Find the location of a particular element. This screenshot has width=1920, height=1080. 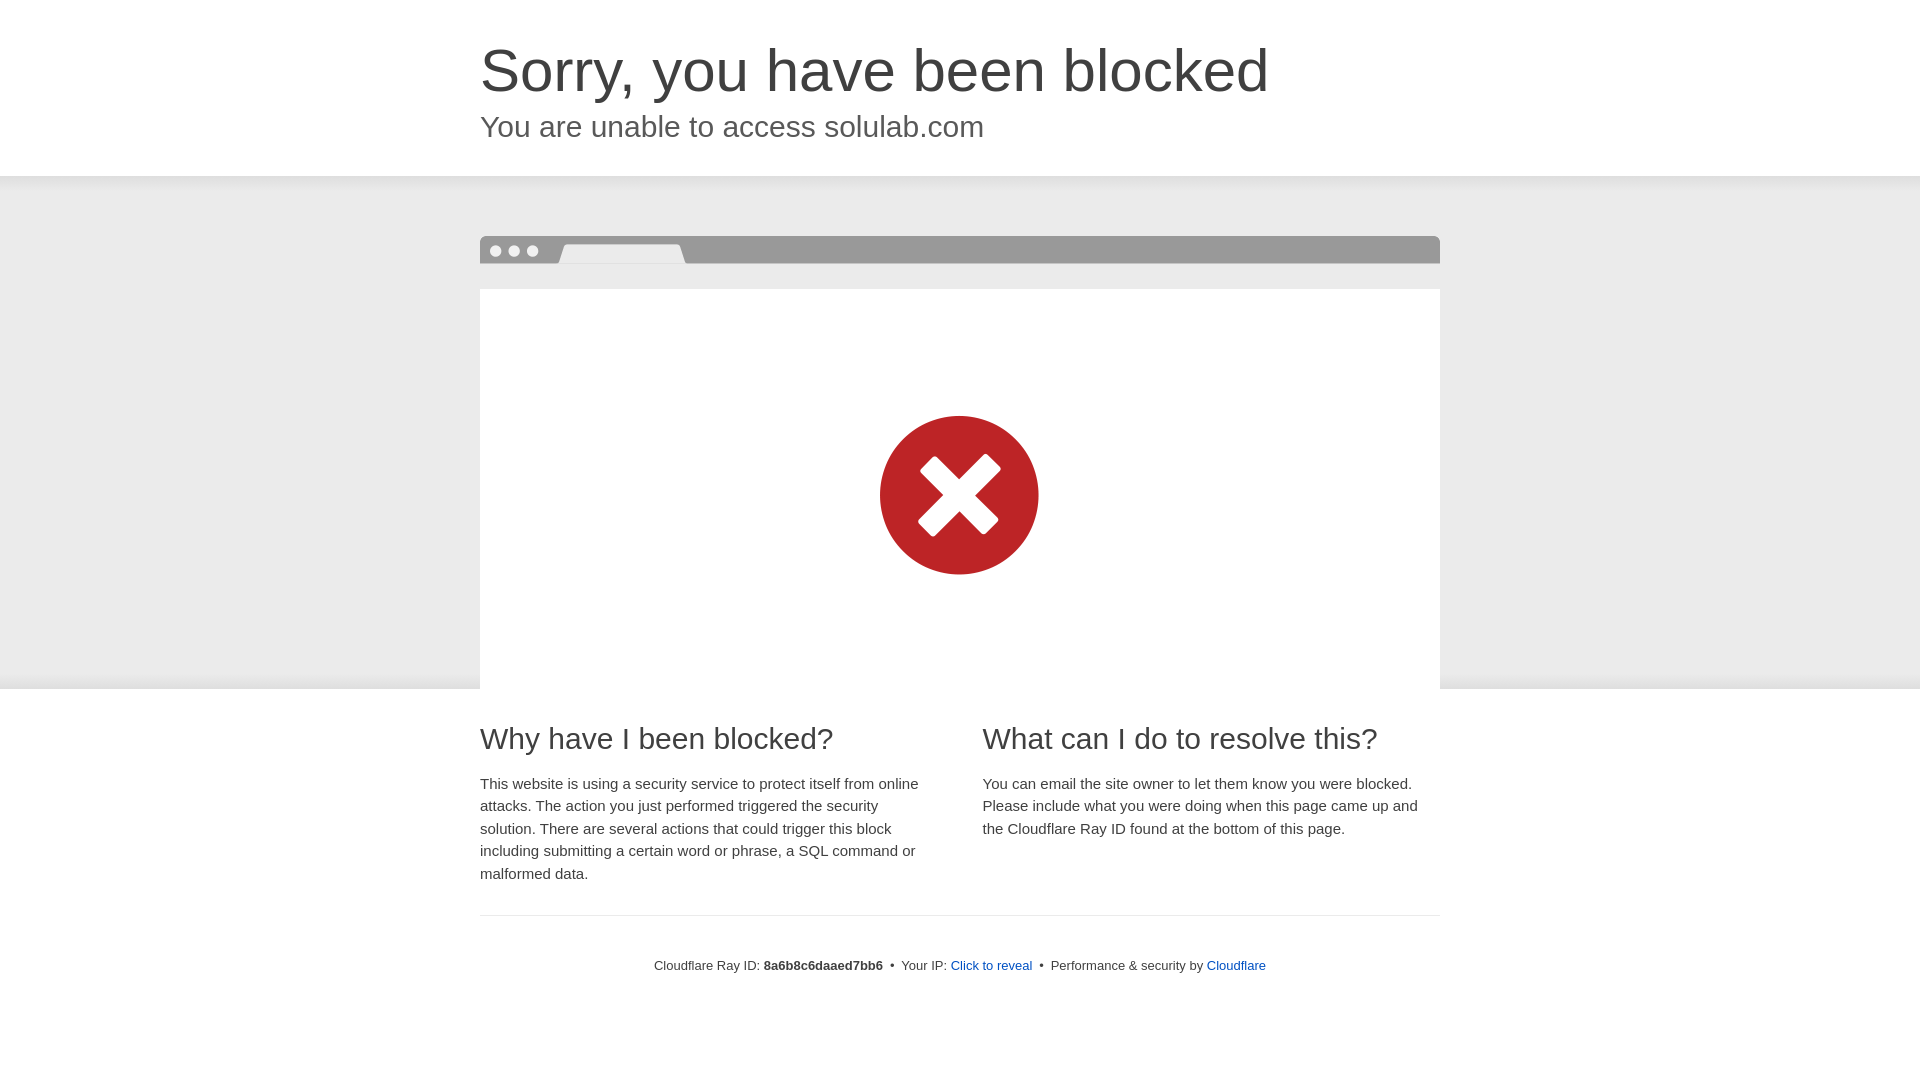

Click to reveal is located at coordinates (991, 966).